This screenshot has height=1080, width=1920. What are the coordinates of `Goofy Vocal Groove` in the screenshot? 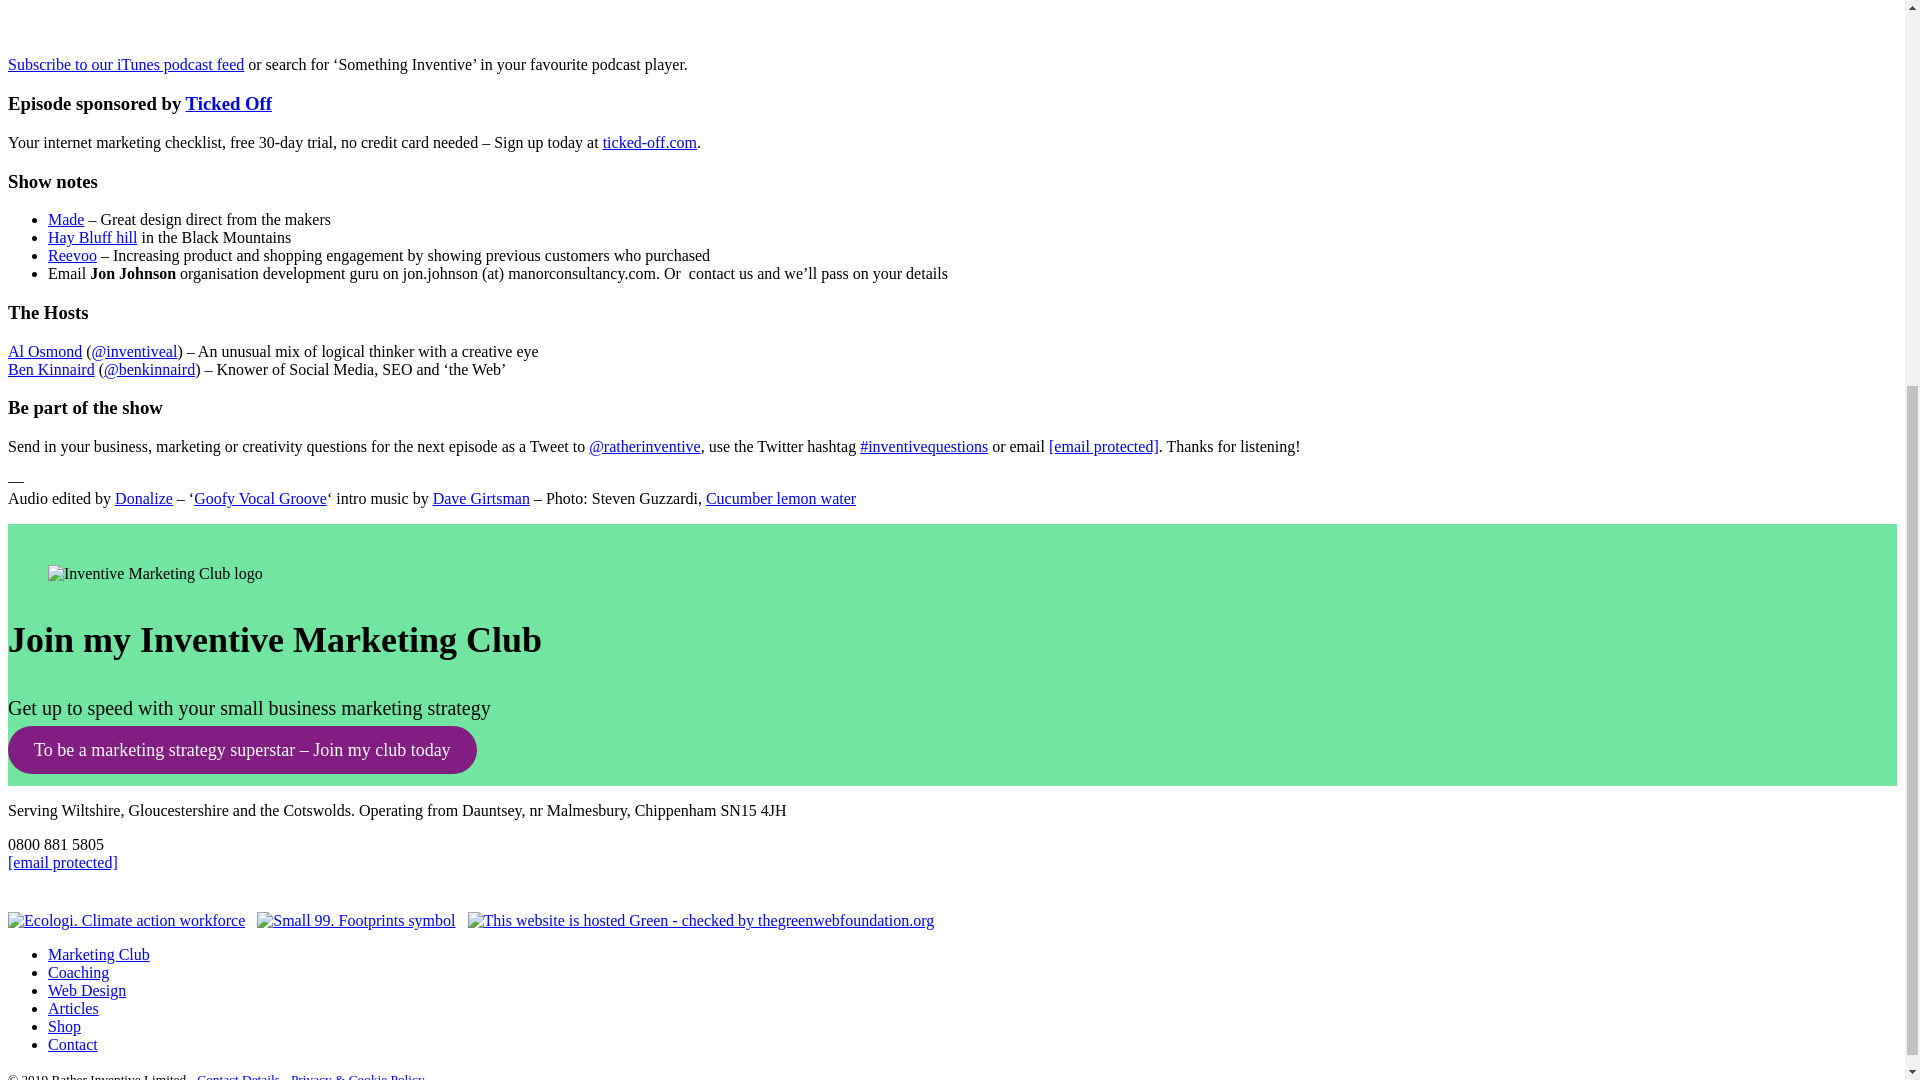 It's located at (260, 498).